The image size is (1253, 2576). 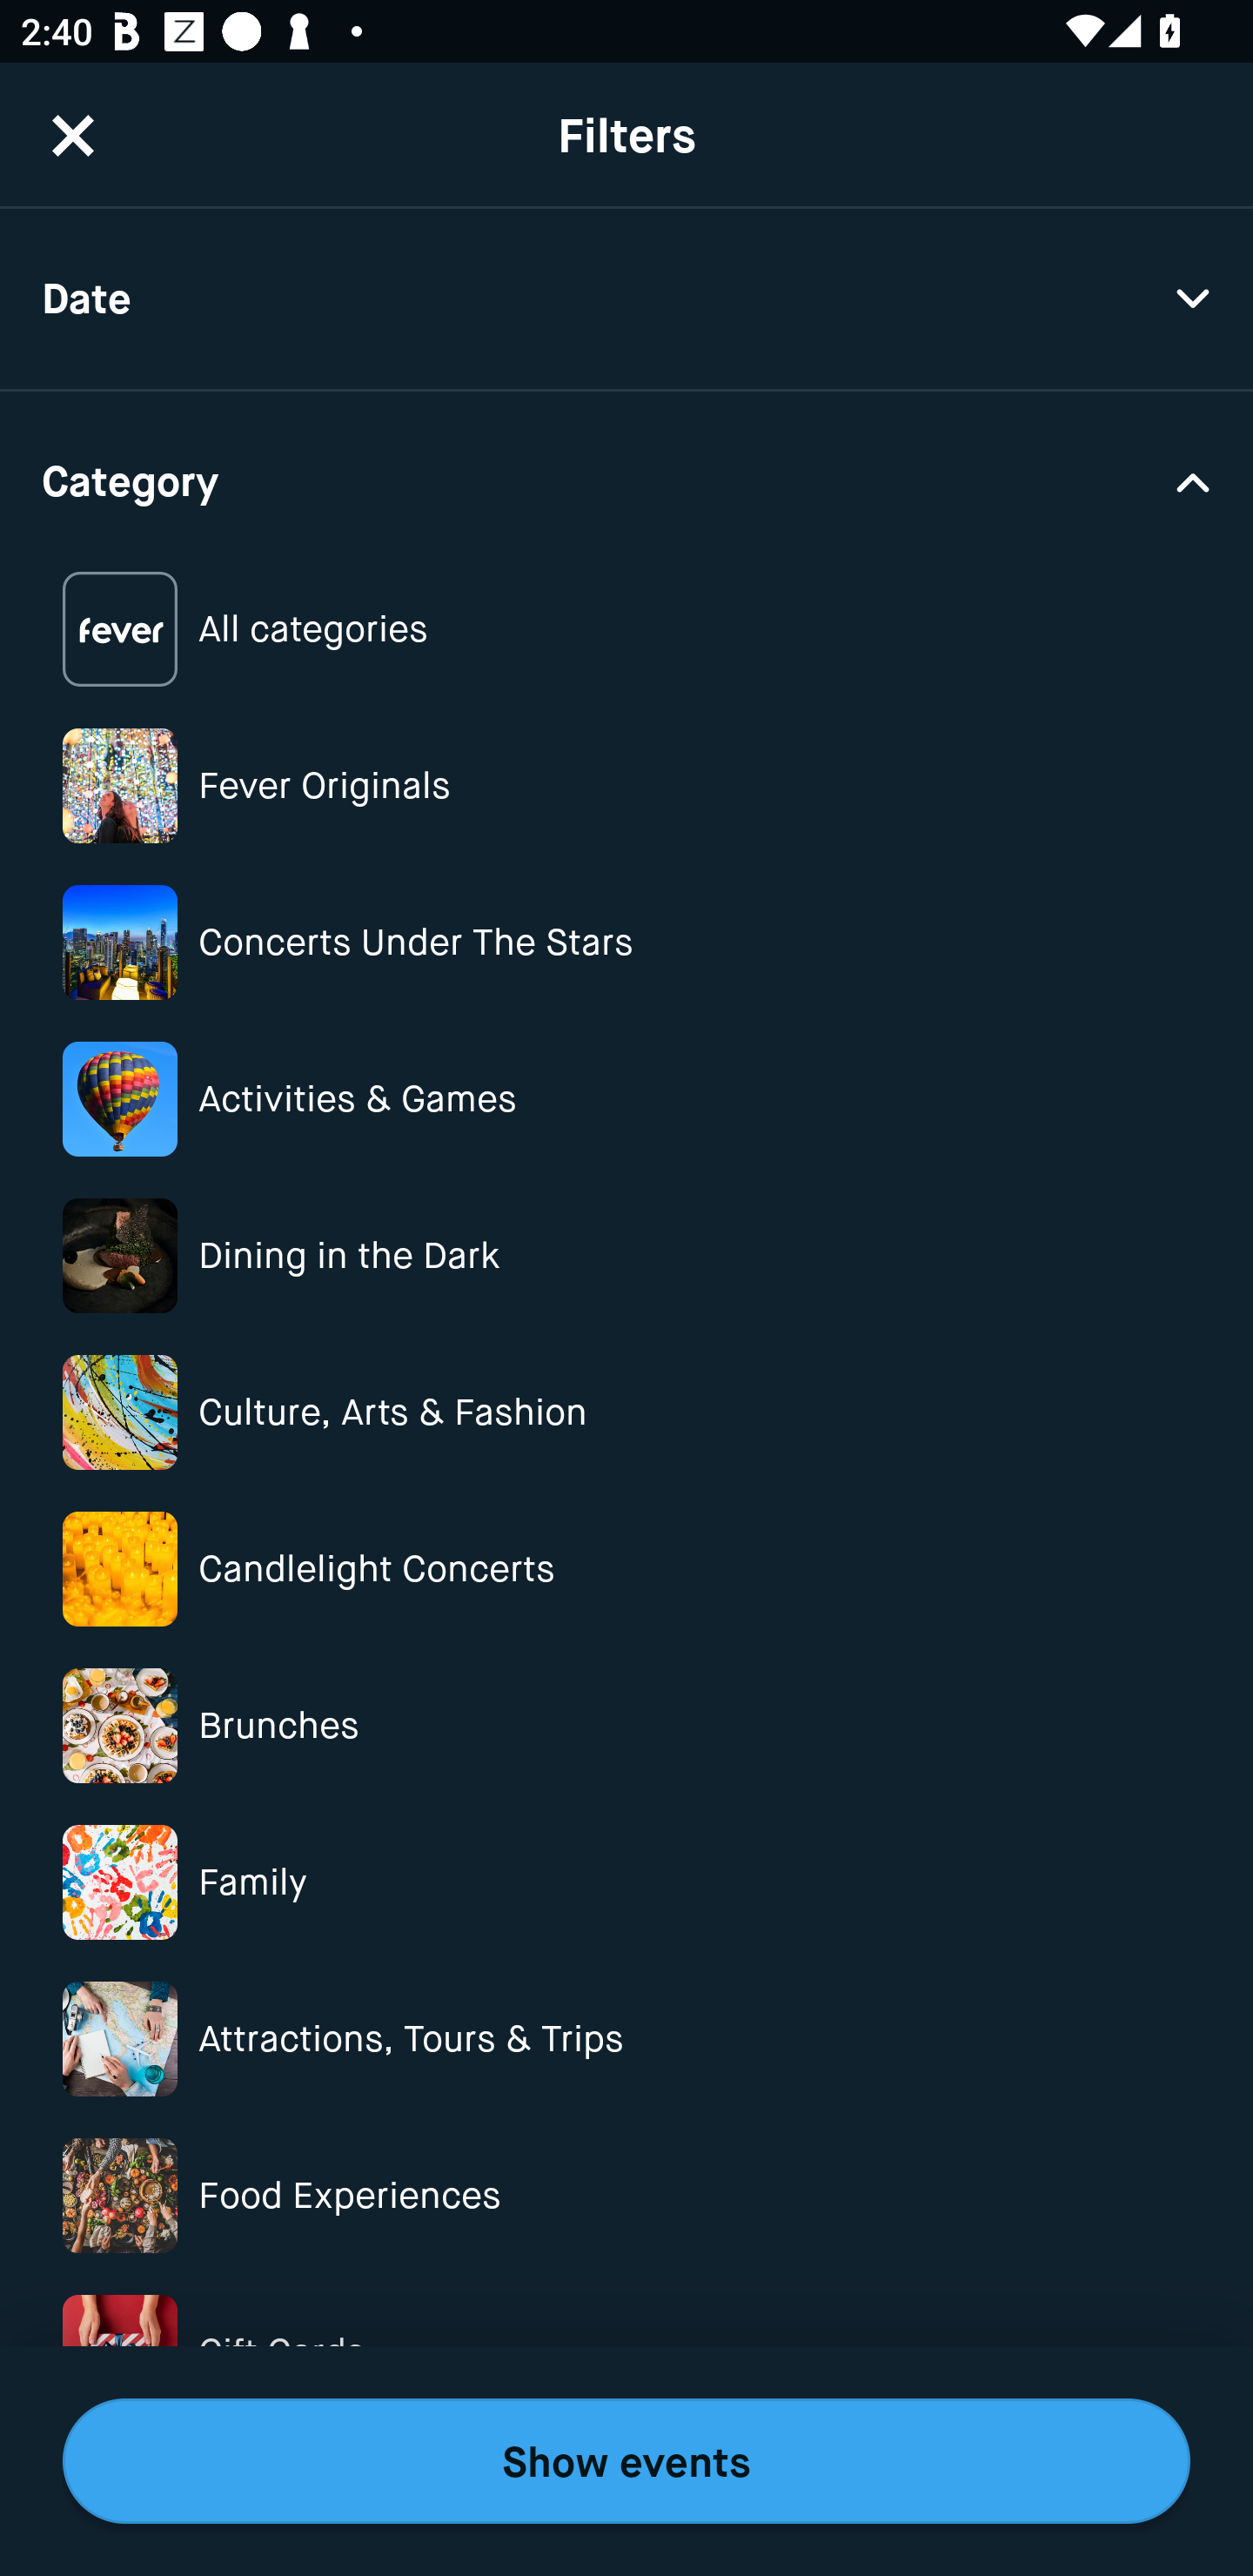 I want to click on Category Image Dining in the Dark, so click(x=626, y=1255).